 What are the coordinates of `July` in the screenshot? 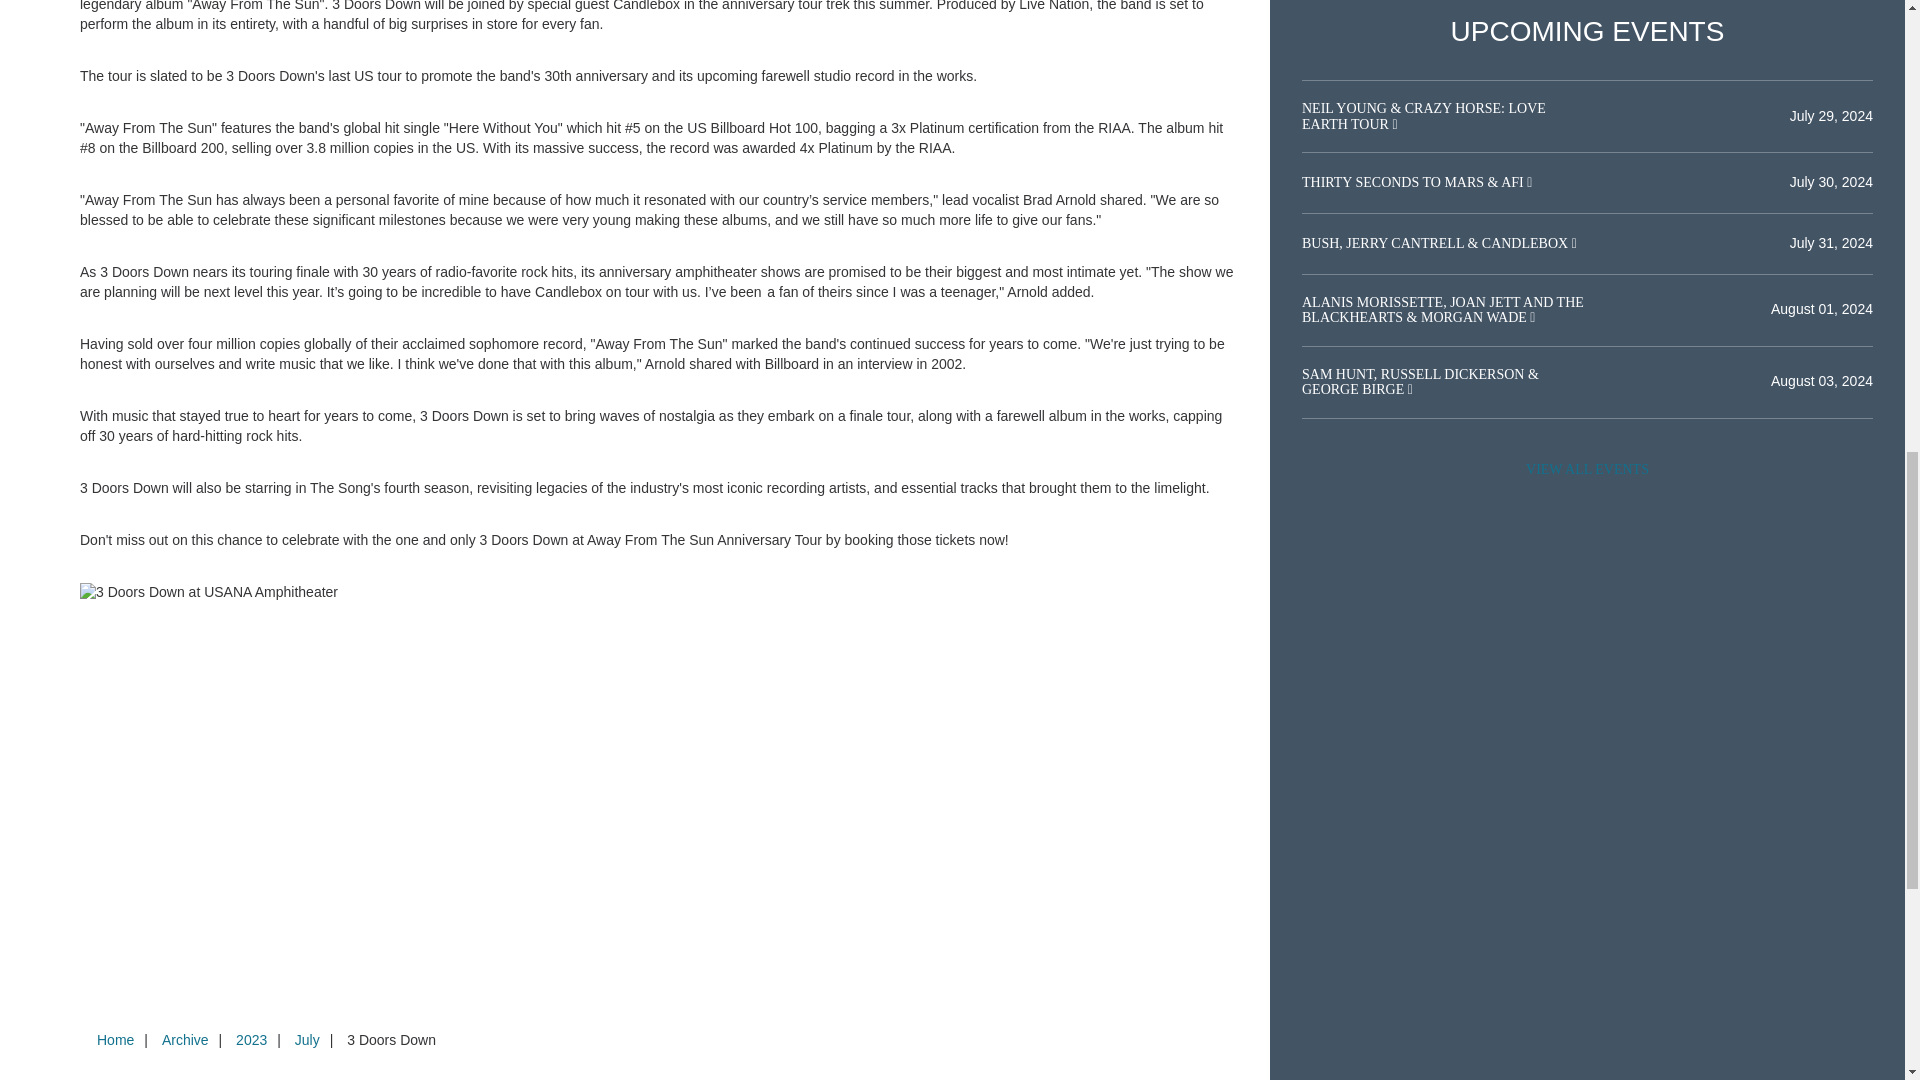 It's located at (307, 1040).